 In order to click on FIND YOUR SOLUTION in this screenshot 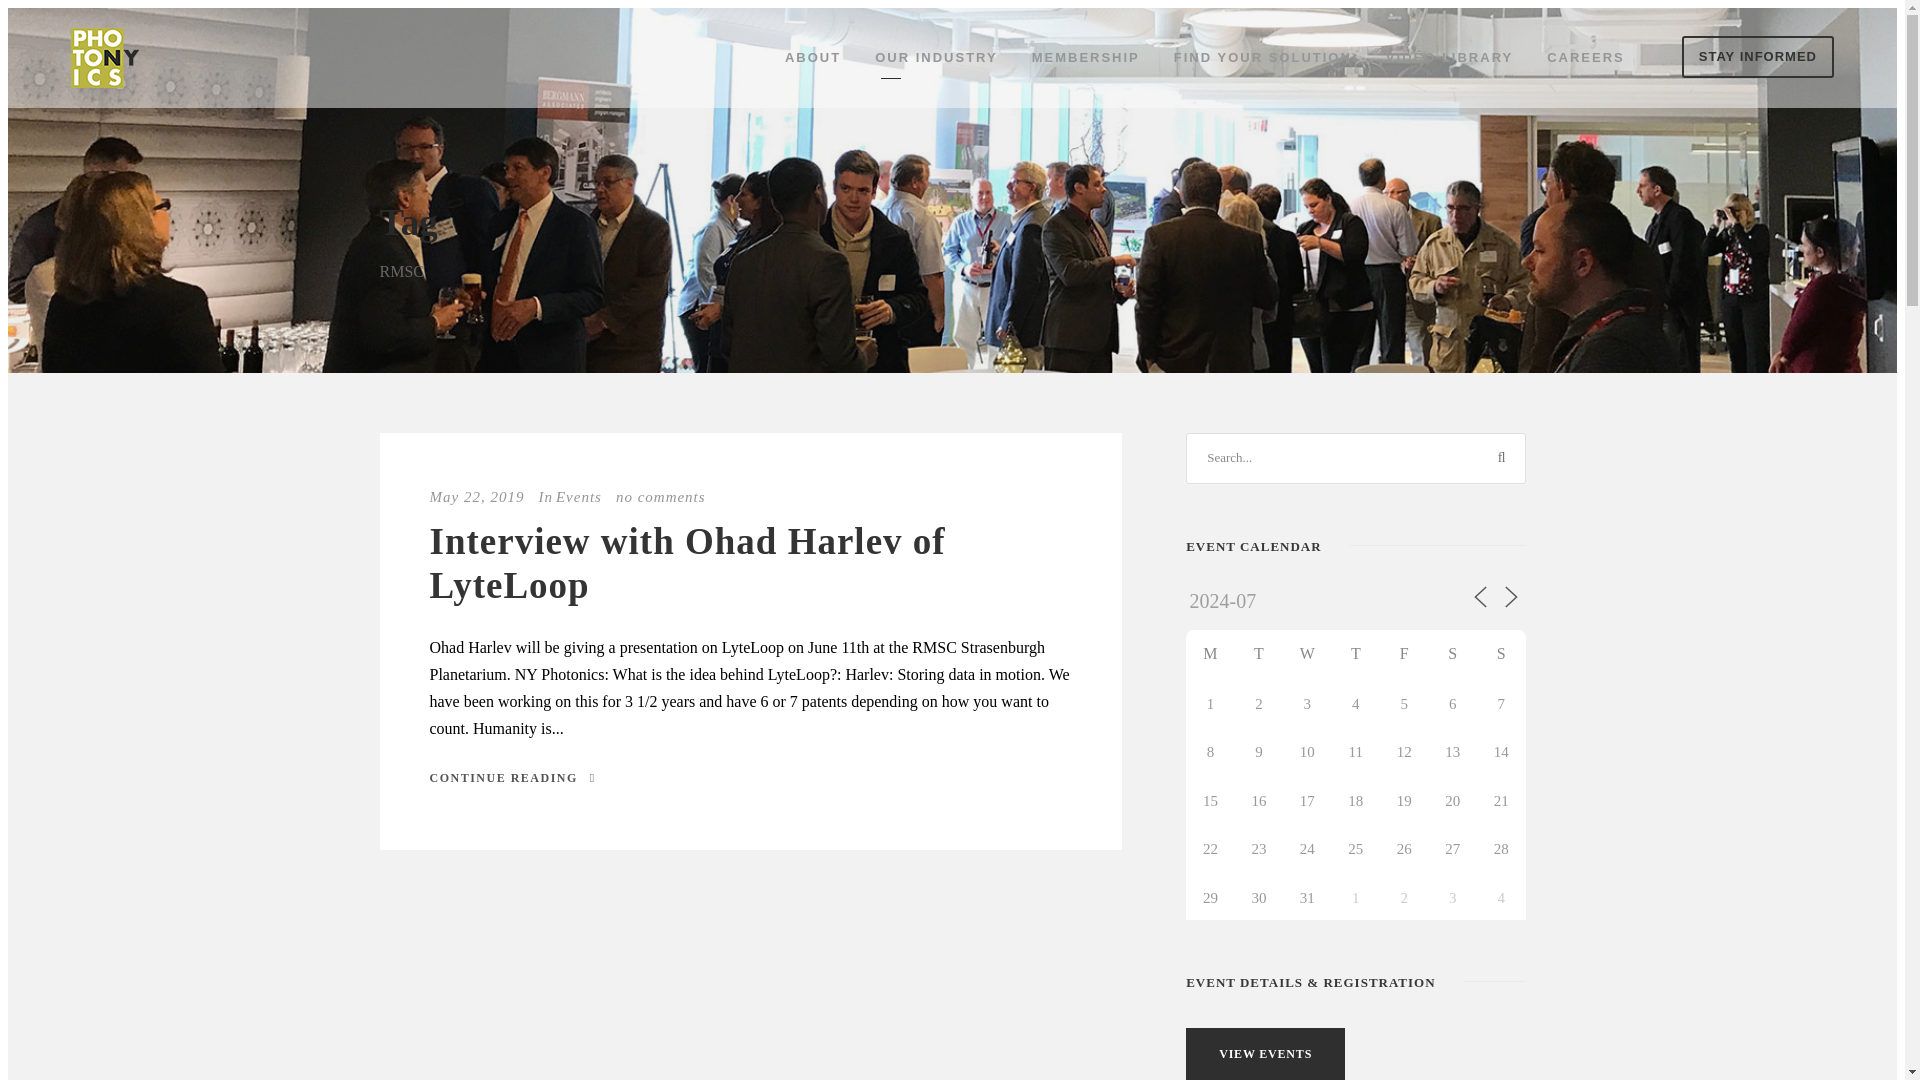, I will do `click(1262, 62)`.